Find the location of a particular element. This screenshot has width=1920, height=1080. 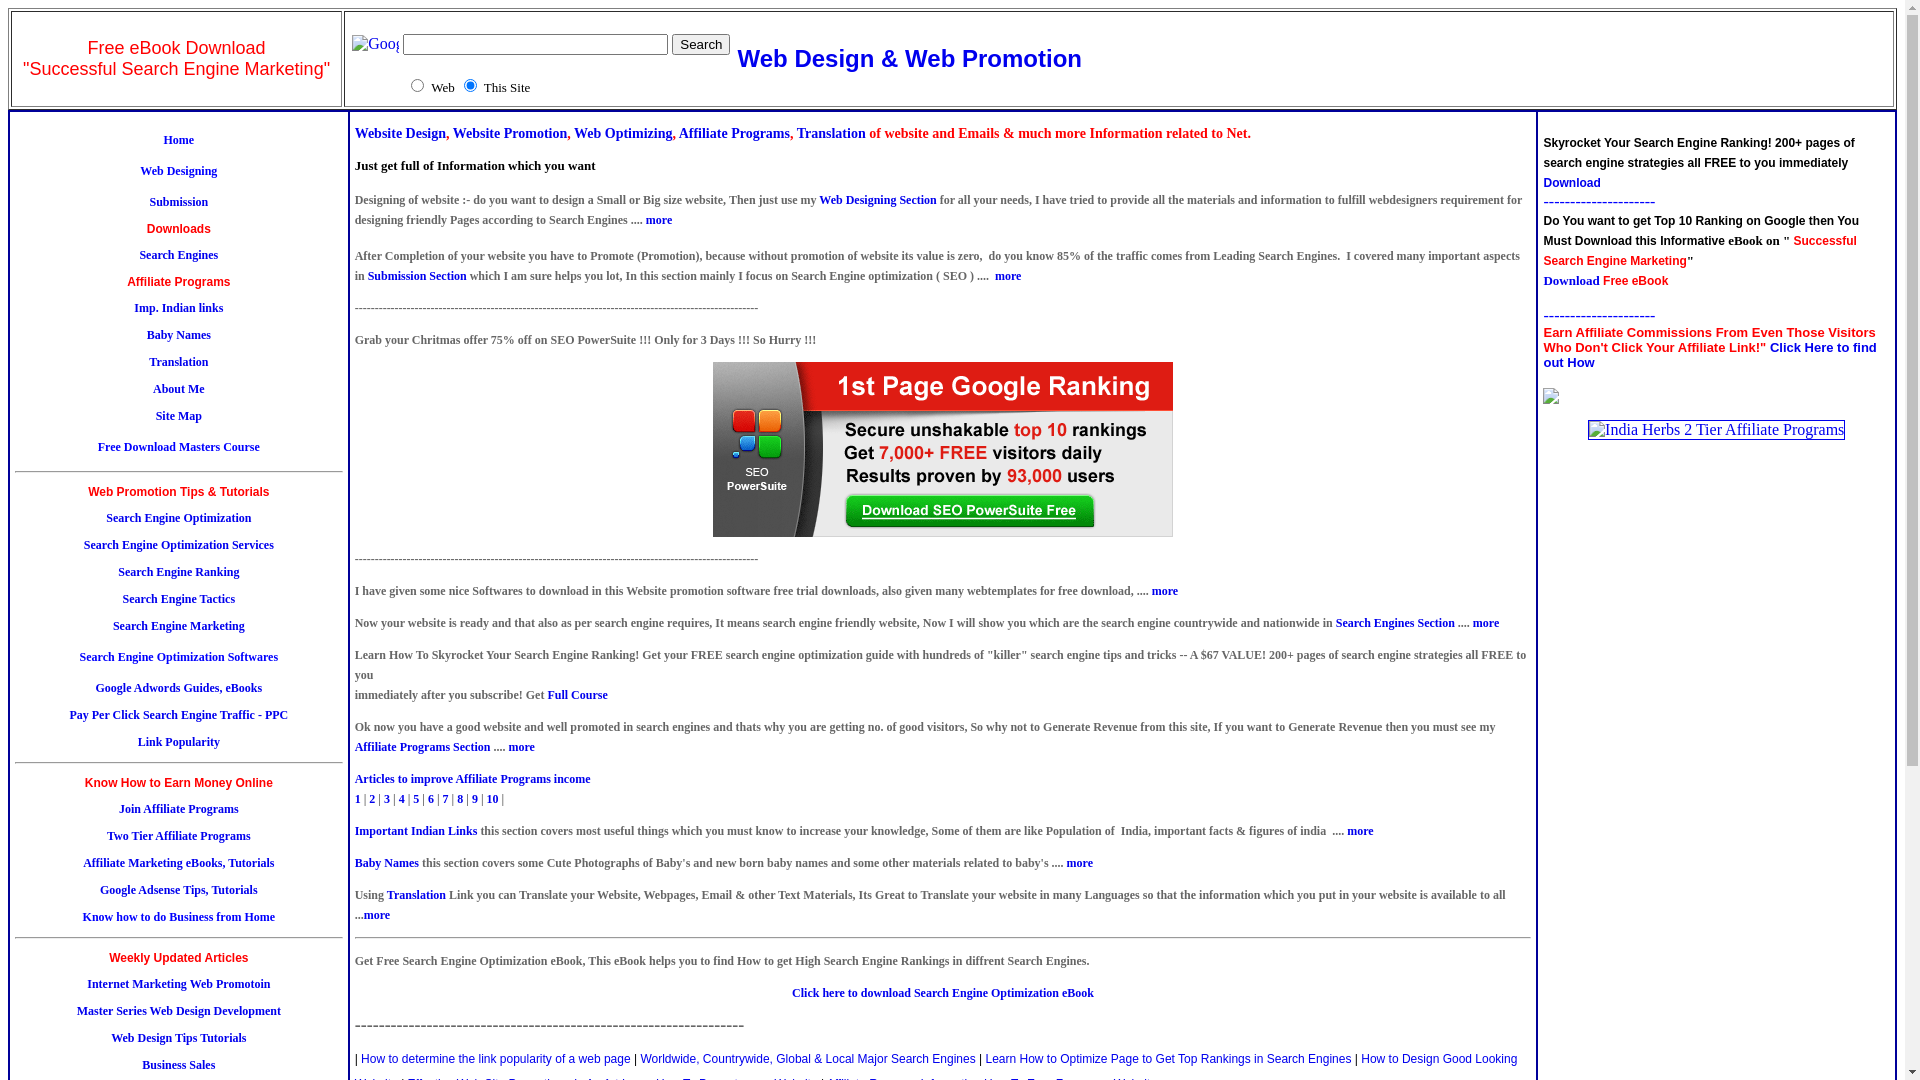

more is located at coordinates (1165, 591).